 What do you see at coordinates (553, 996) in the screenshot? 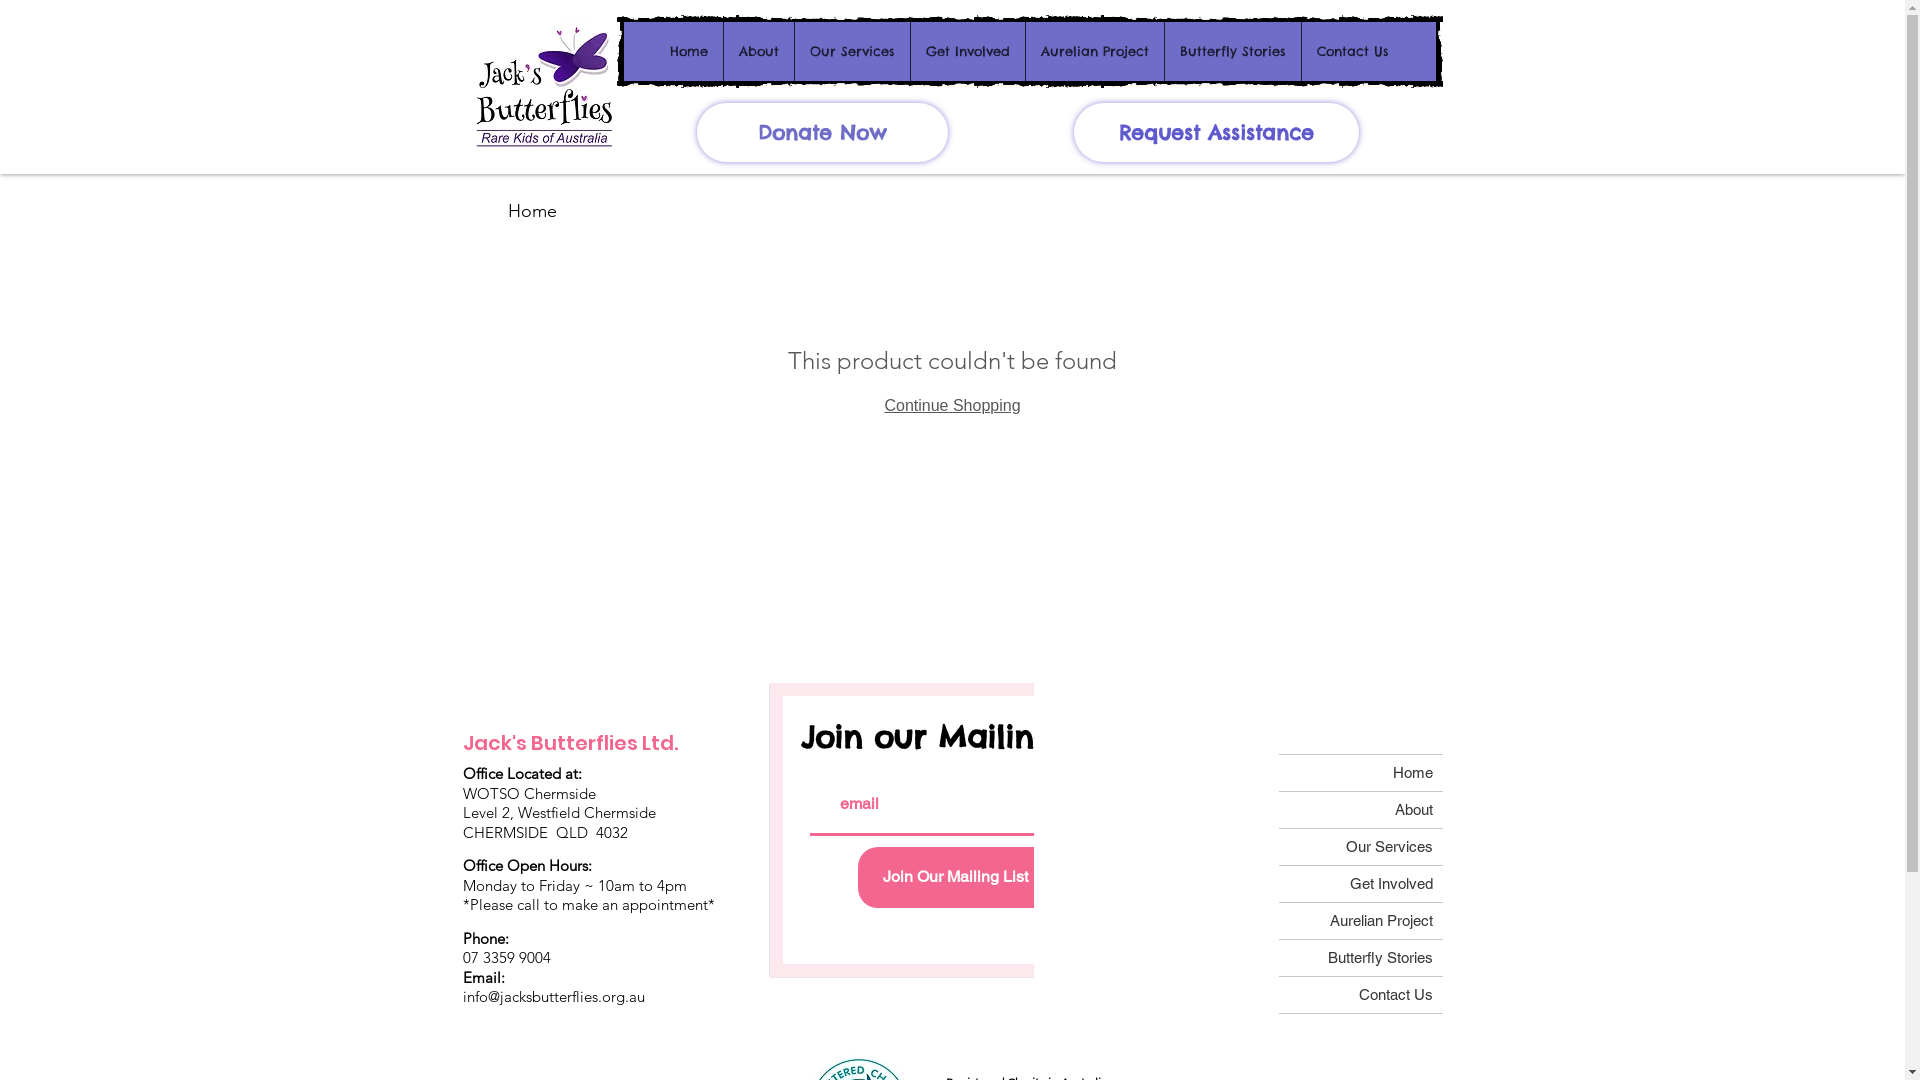
I see `info@jacksbutterflies.org.au` at bounding box center [553, 996].